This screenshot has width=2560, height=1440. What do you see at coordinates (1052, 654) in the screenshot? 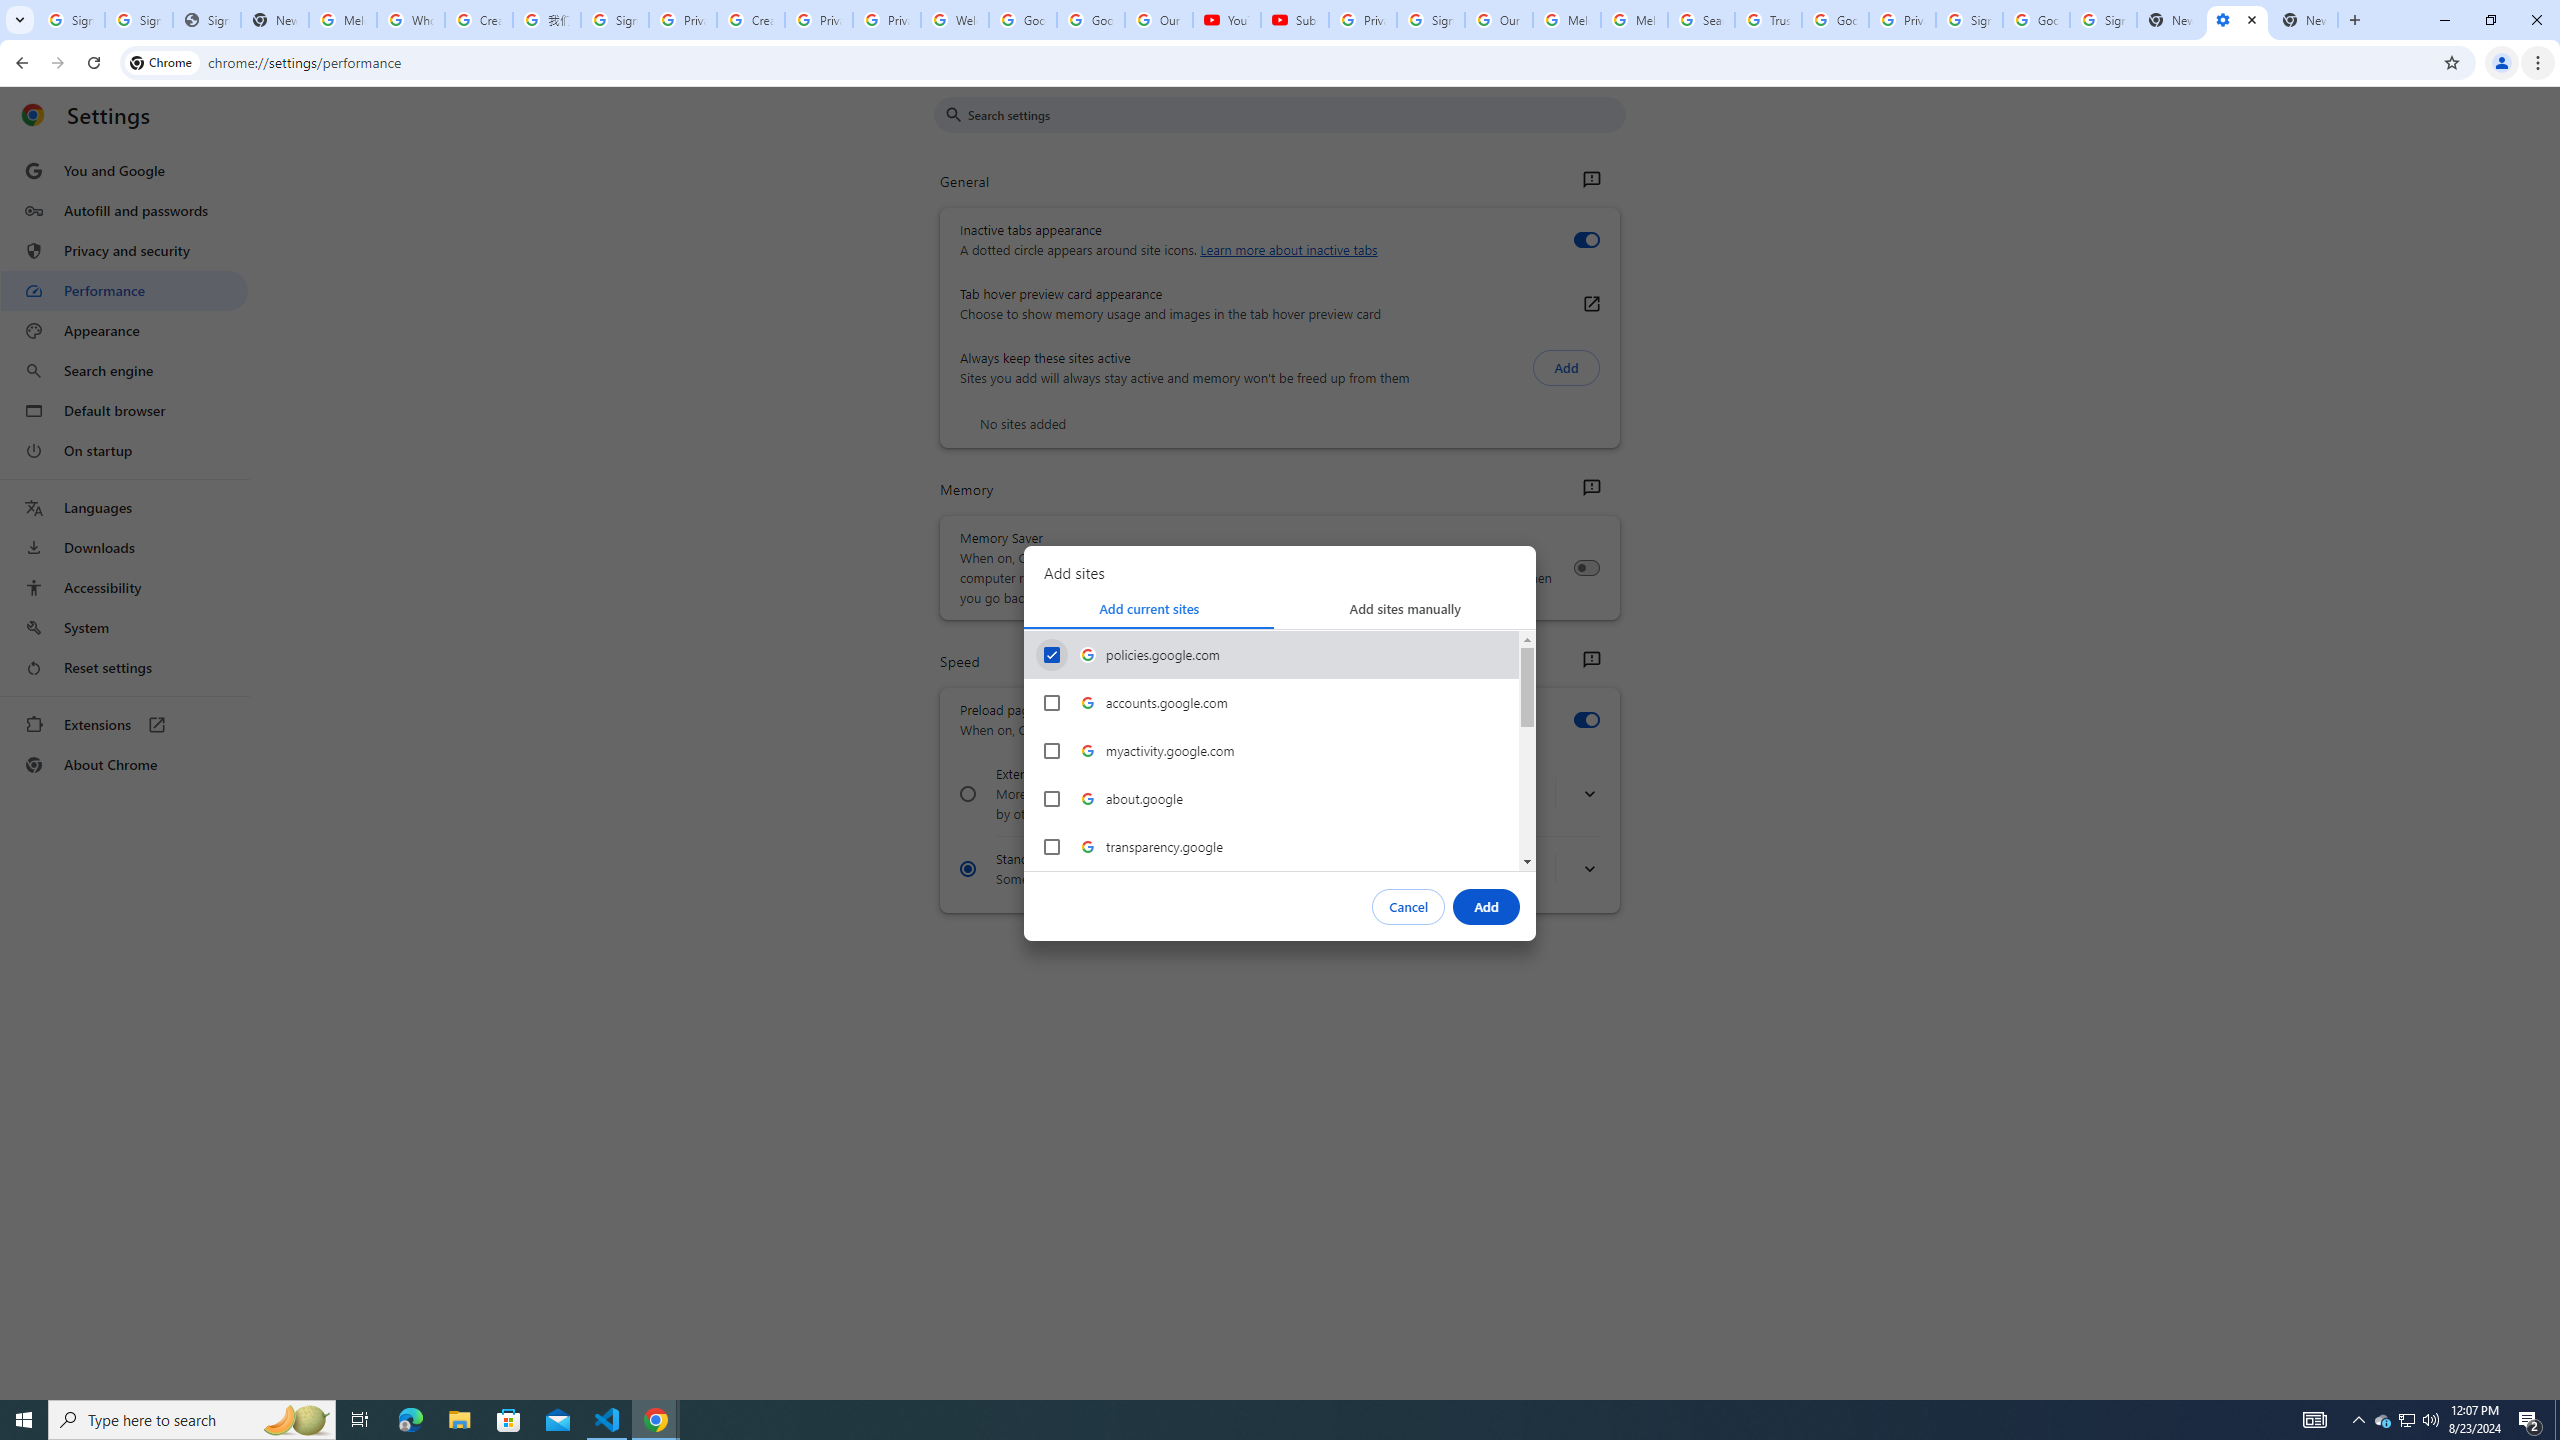
I see `policies.google.com` at bounding box center [1052, 654].